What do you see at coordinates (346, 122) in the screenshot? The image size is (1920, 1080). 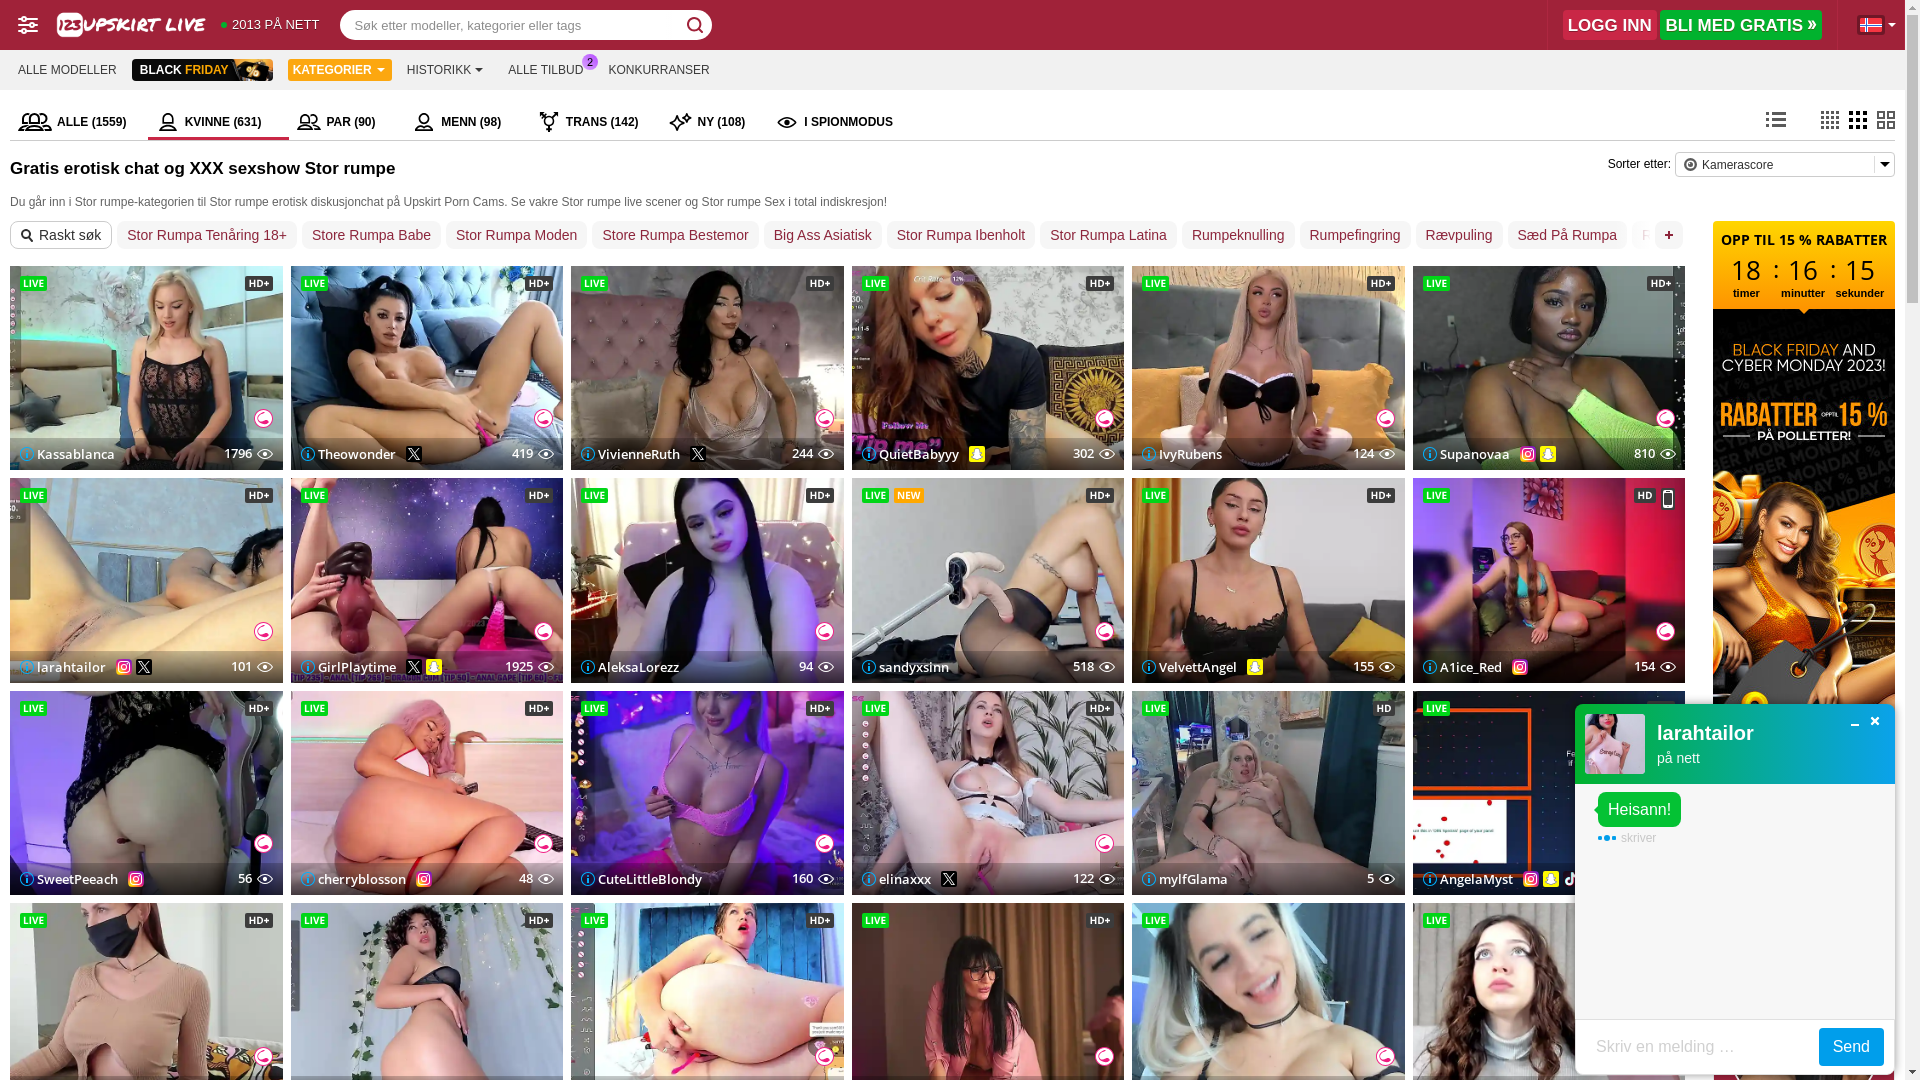 I see `PAR (90)` at bounding box center [346, 122].